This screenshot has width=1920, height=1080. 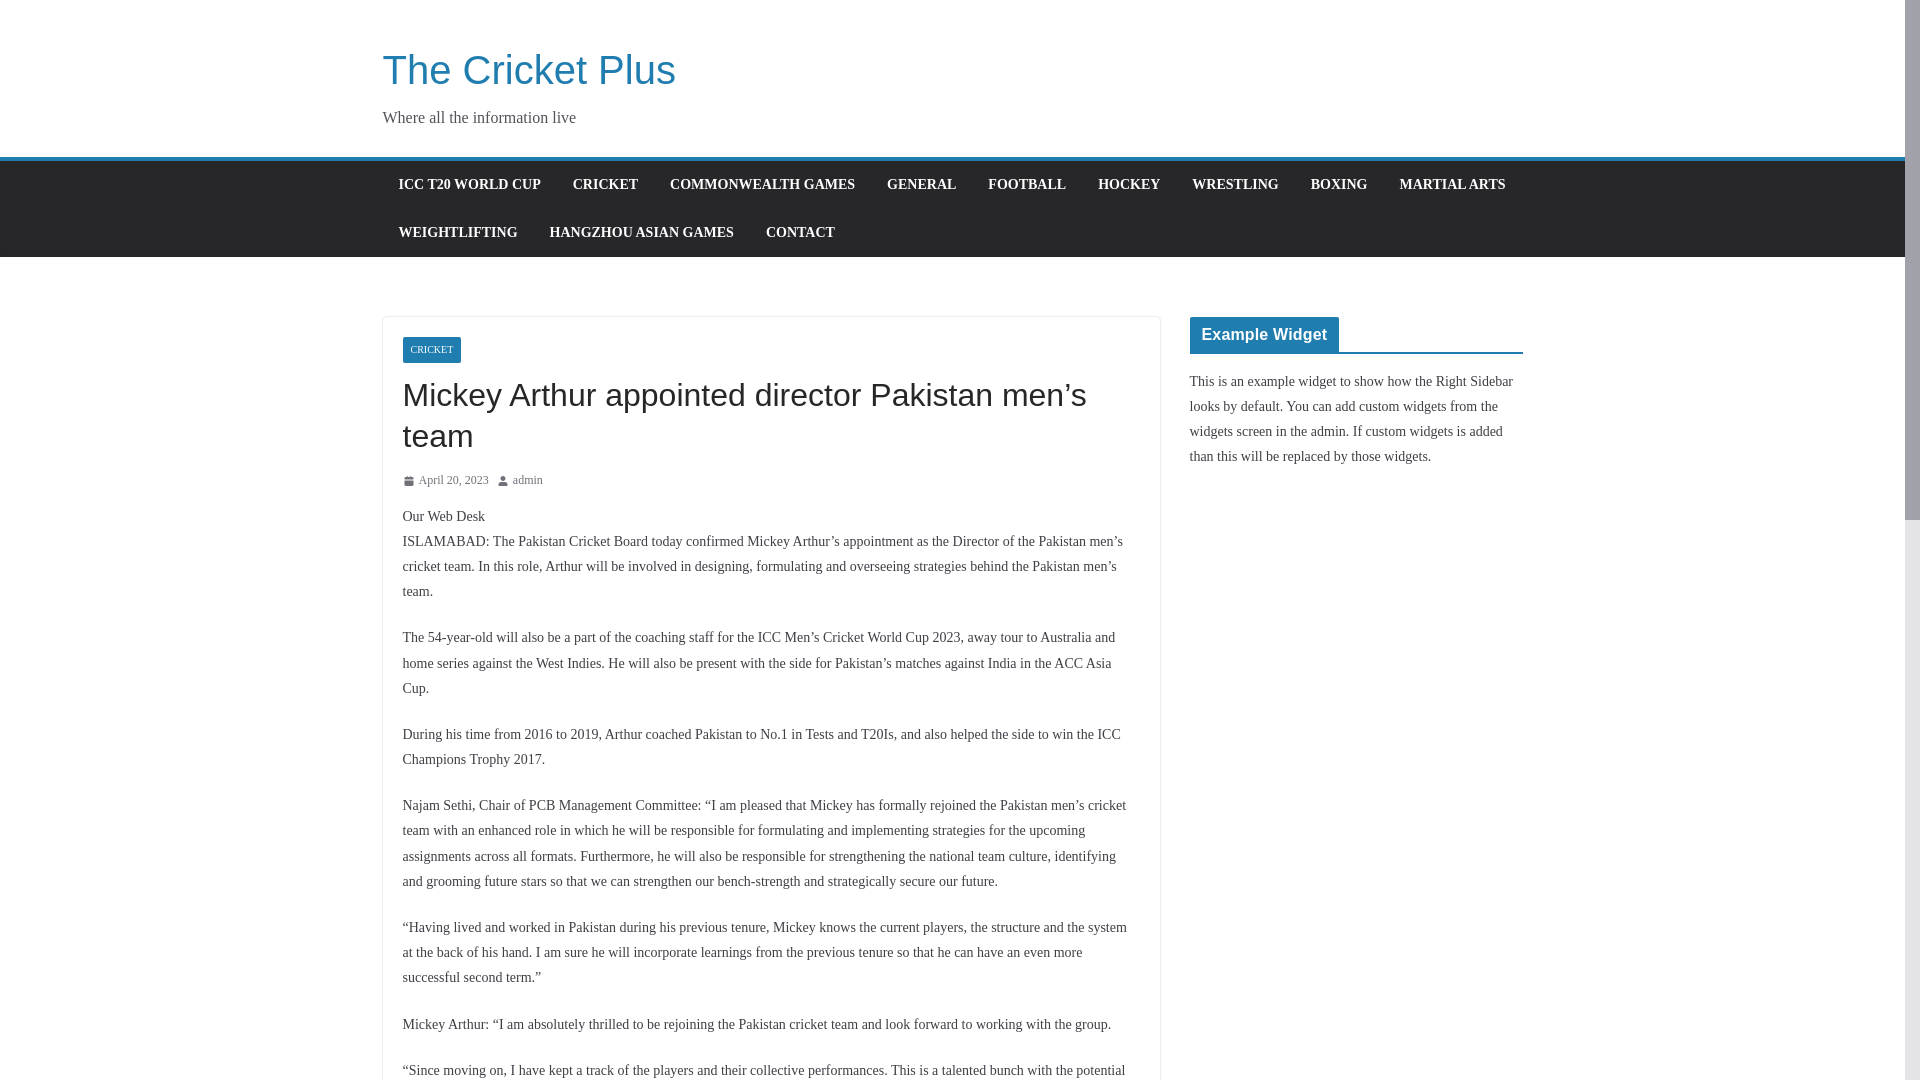 What do you see at coordinates (1128, 184) in the screenshot?
I see `HOCKEY` at bounding box center [1128, 184].